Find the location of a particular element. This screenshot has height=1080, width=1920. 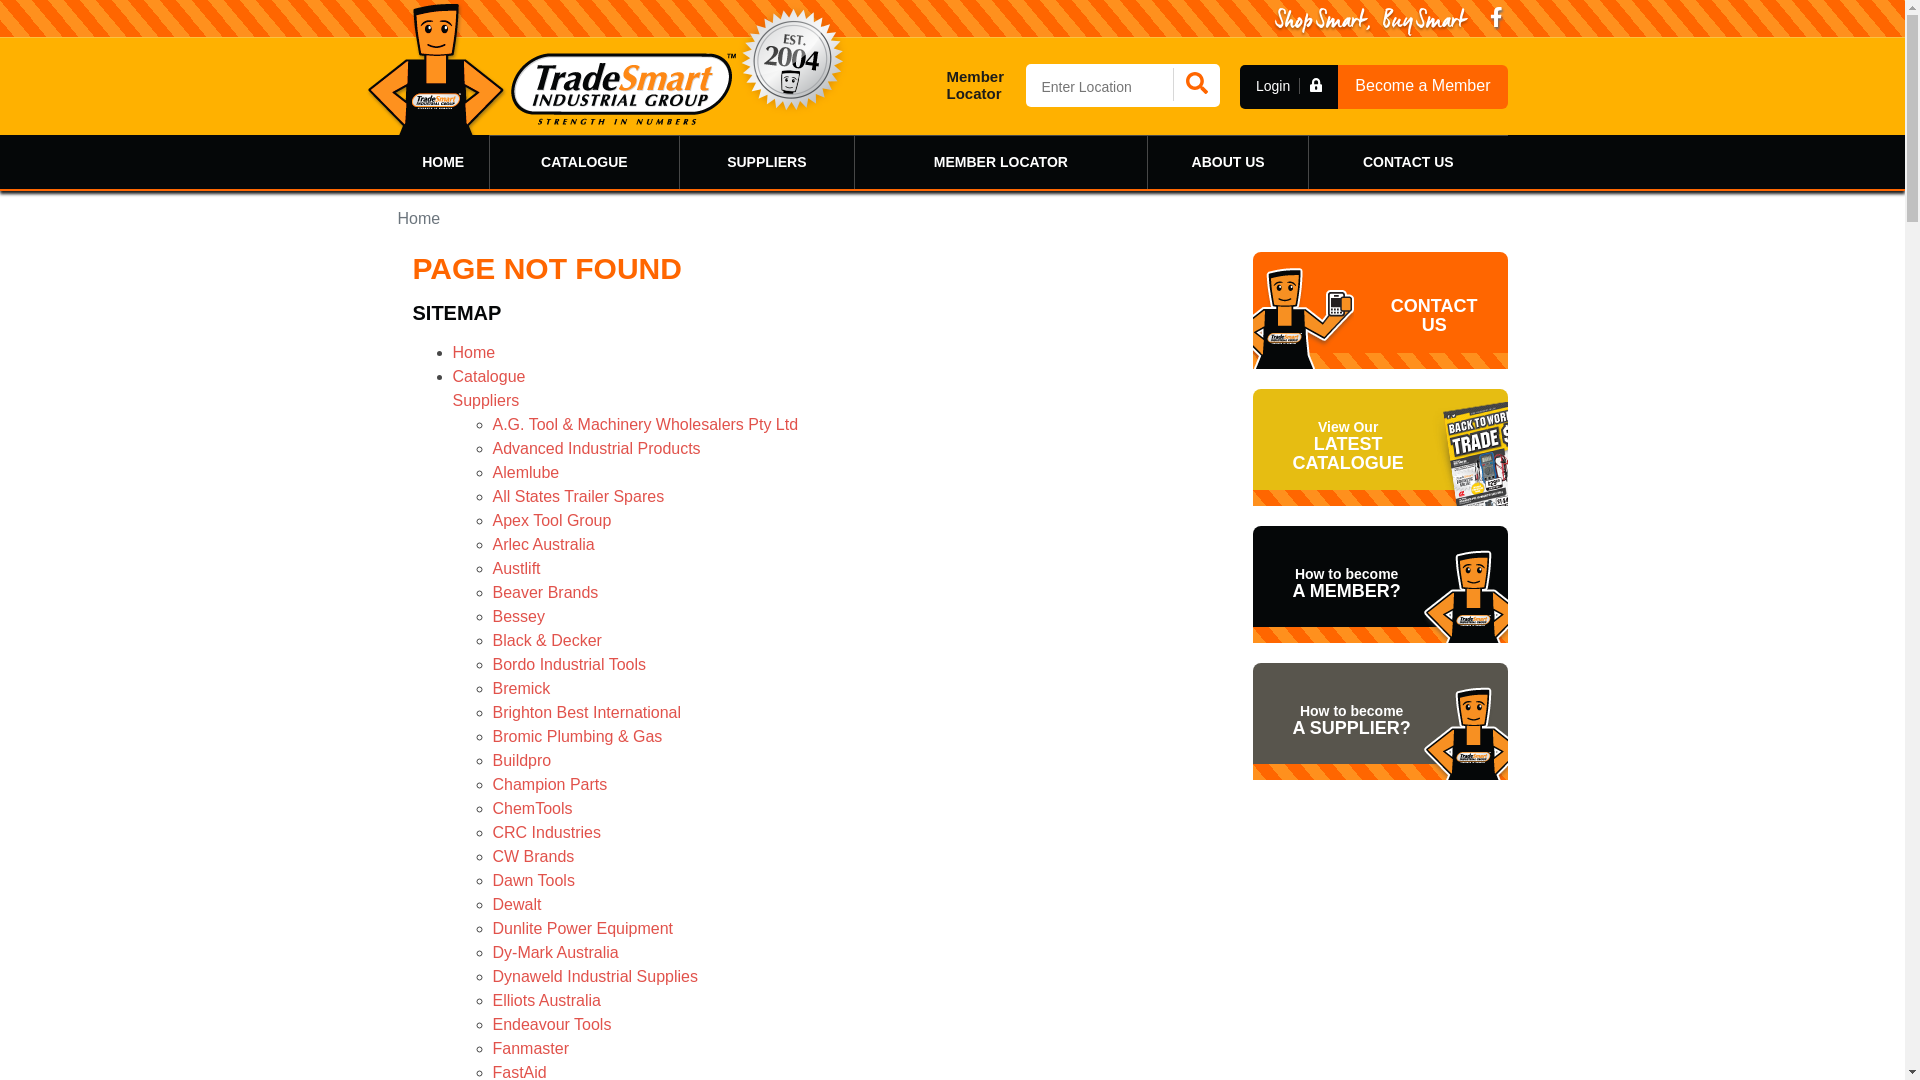

Bordo Industrial Tools is located at coordinates (568, 664).